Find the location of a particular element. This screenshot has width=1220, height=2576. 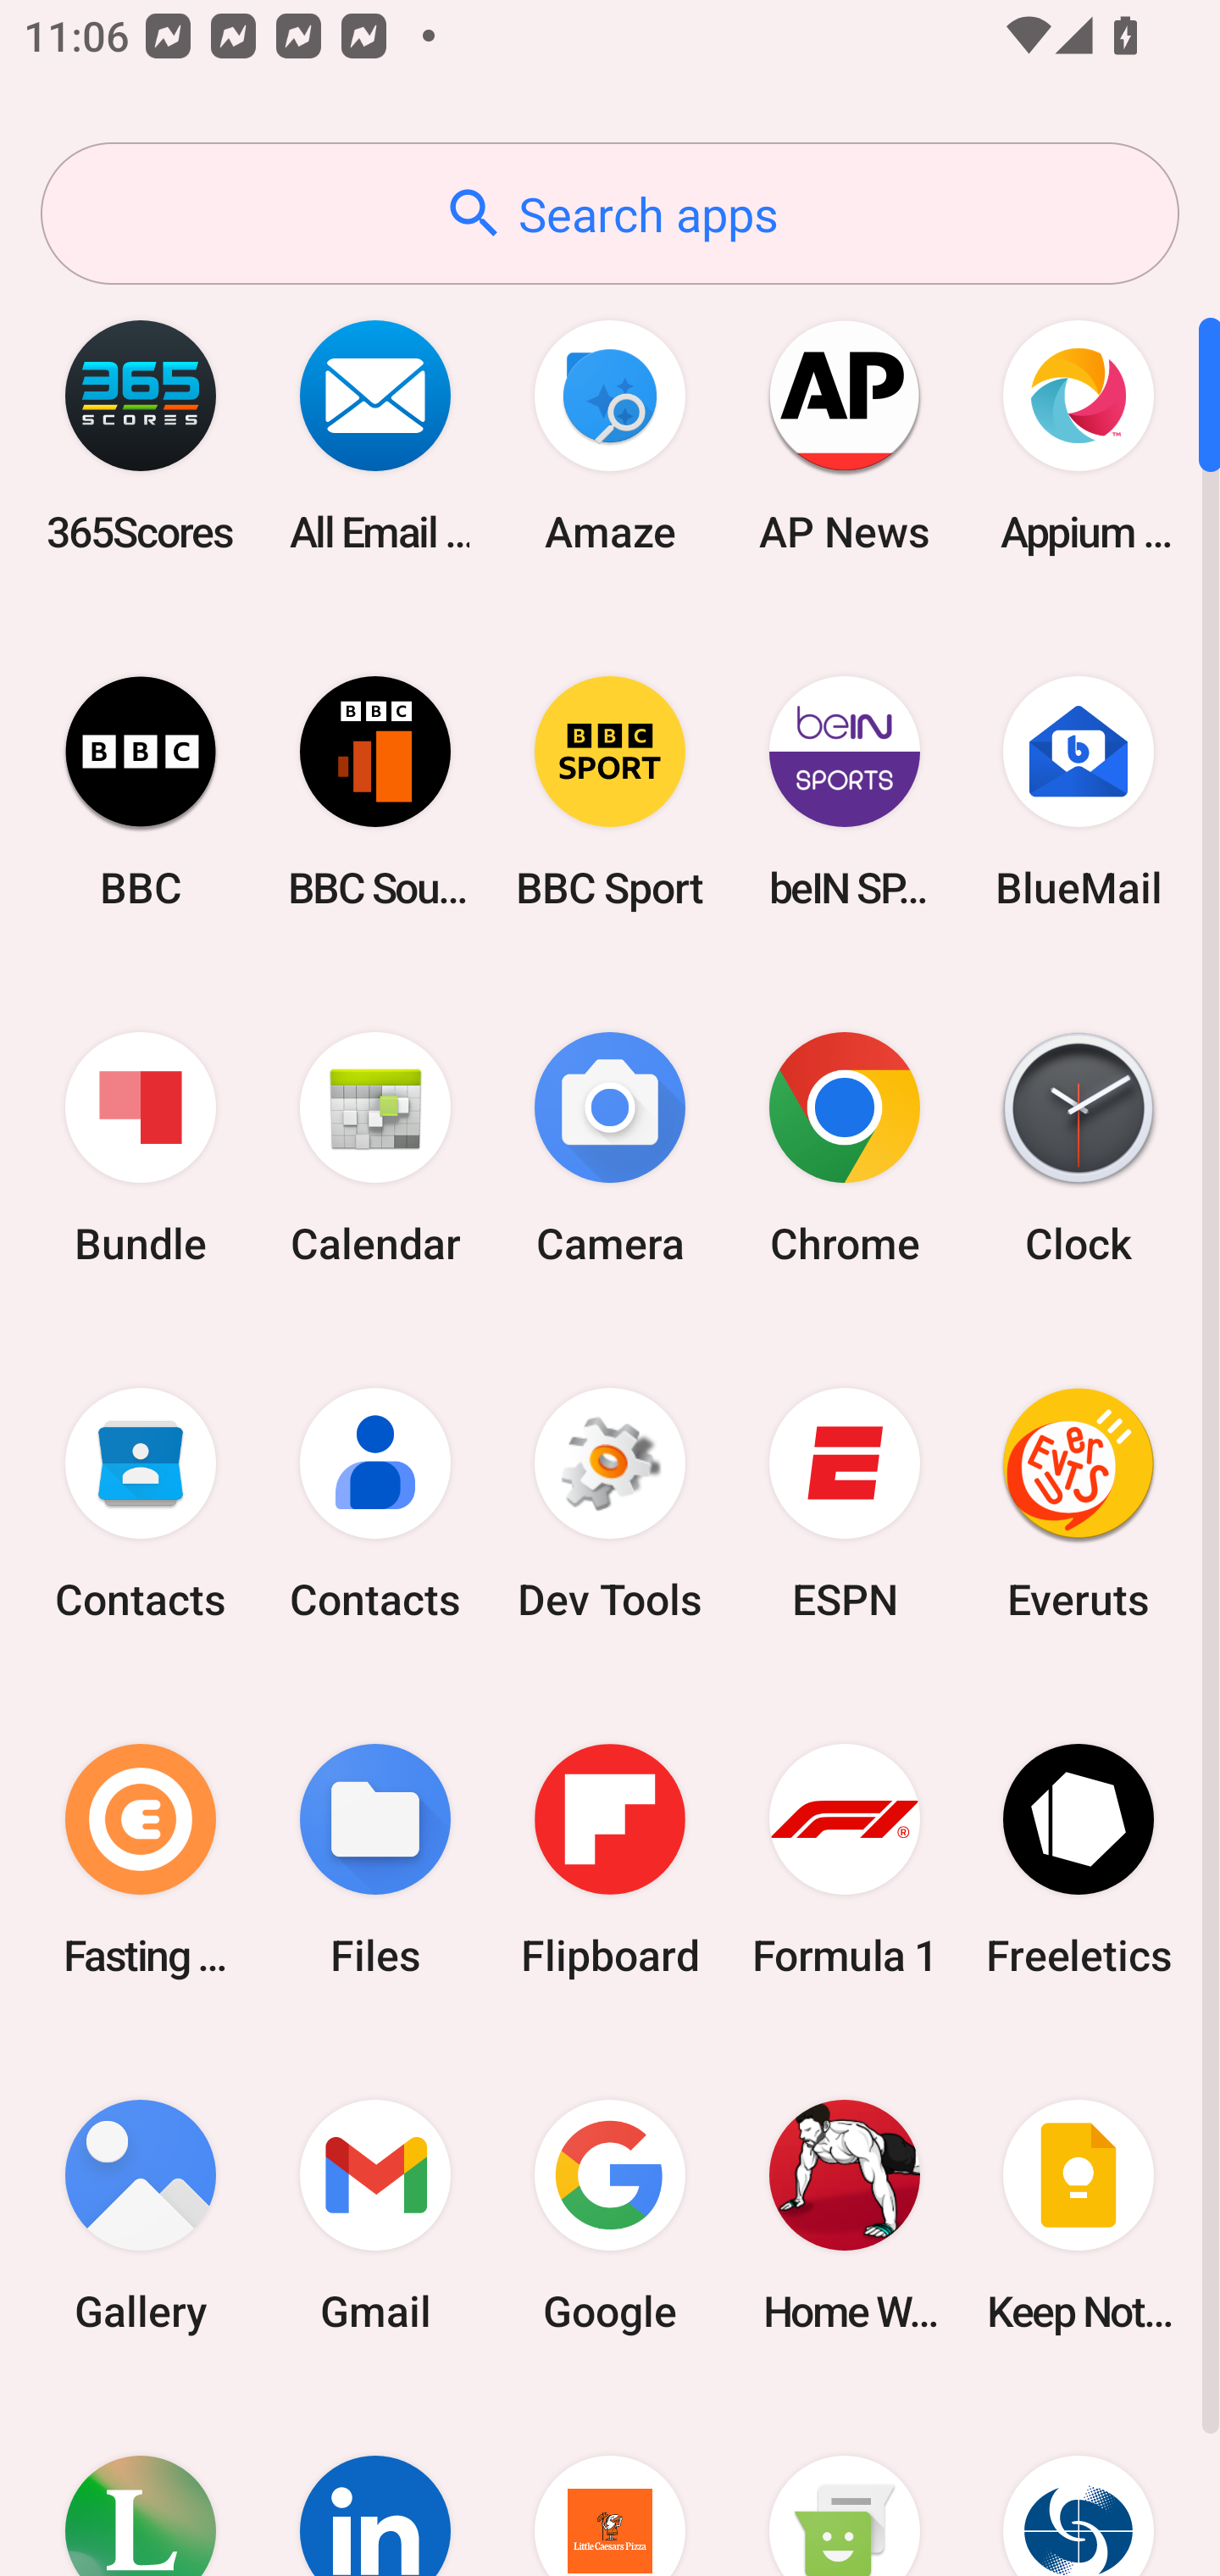

Calendar is located at coordinates (375, 1149).